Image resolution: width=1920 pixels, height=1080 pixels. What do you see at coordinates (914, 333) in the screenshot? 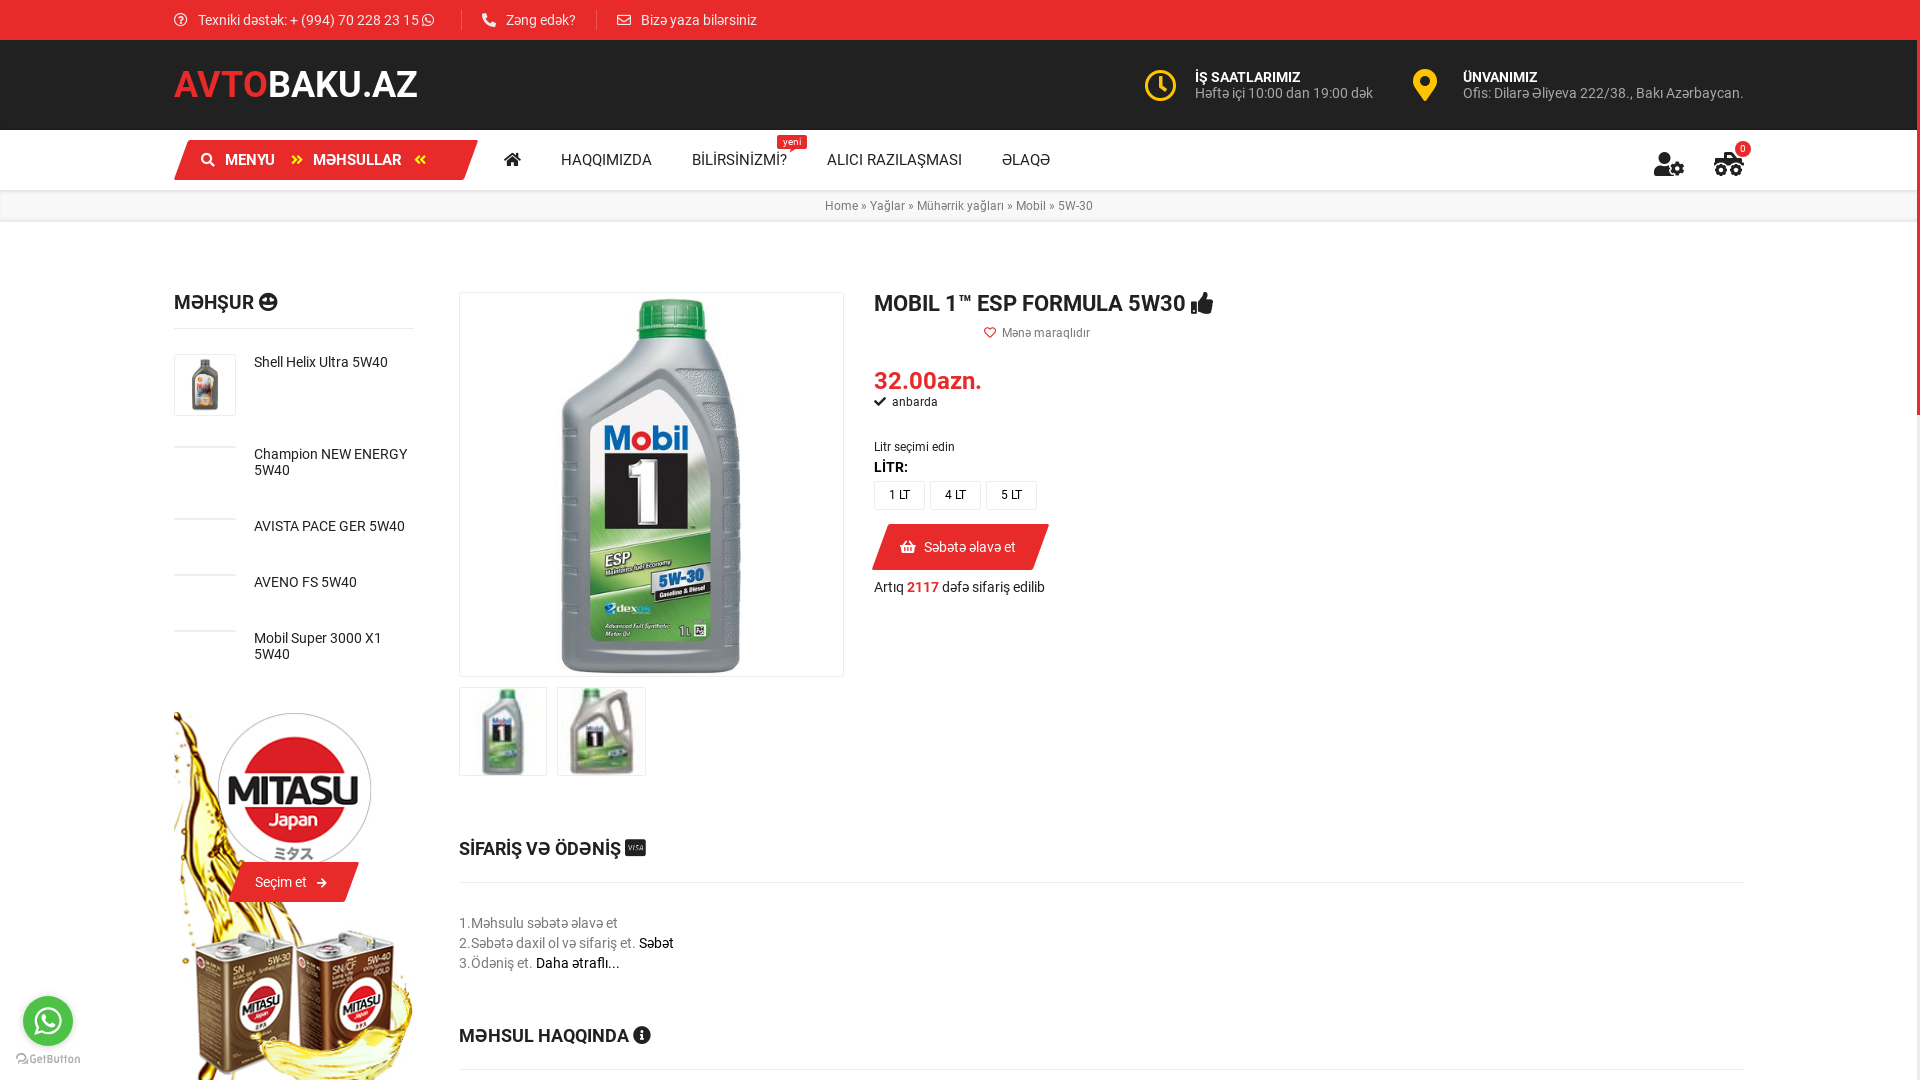
I see `3` at bounding box center [914, 333].